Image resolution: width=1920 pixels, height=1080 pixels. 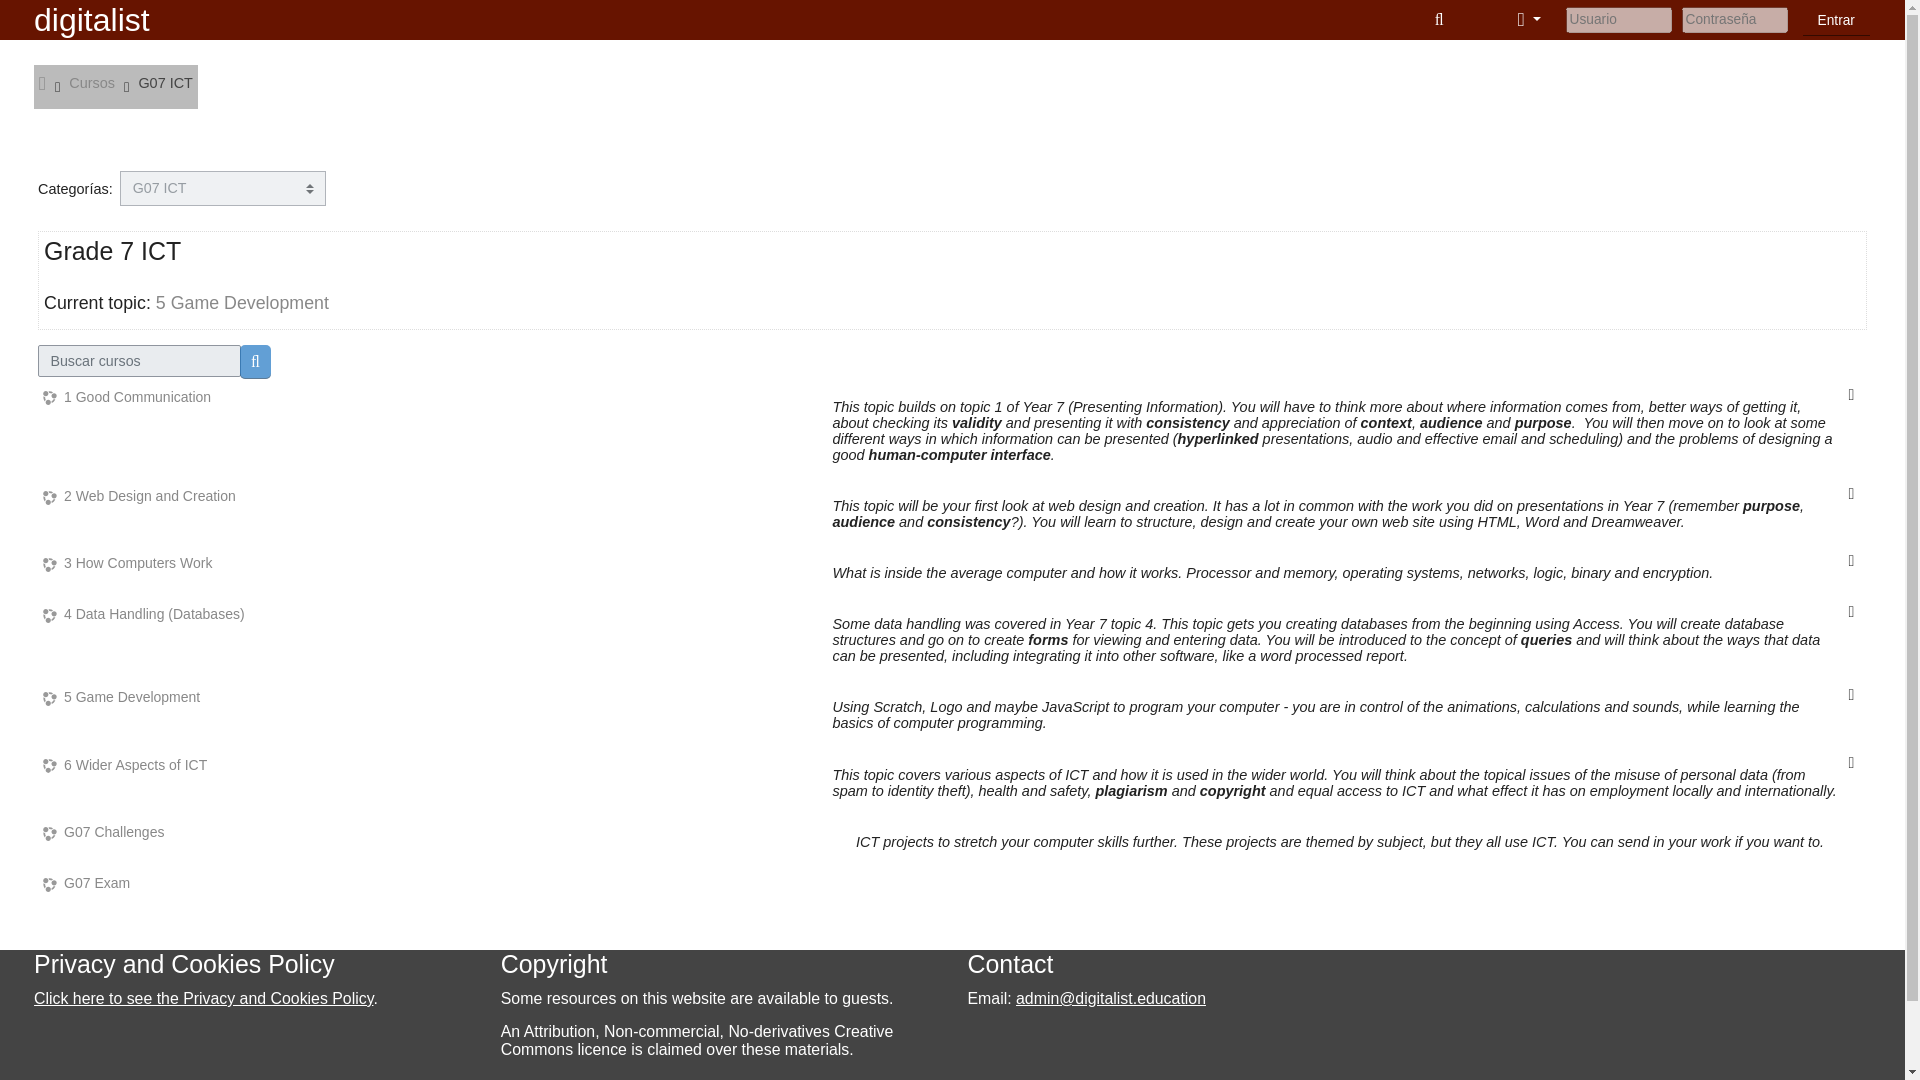 What do you see at coordinates (139, 496) in the screenshot?
I see `2 Web Design and Creation` at bounding box center [139, 496].